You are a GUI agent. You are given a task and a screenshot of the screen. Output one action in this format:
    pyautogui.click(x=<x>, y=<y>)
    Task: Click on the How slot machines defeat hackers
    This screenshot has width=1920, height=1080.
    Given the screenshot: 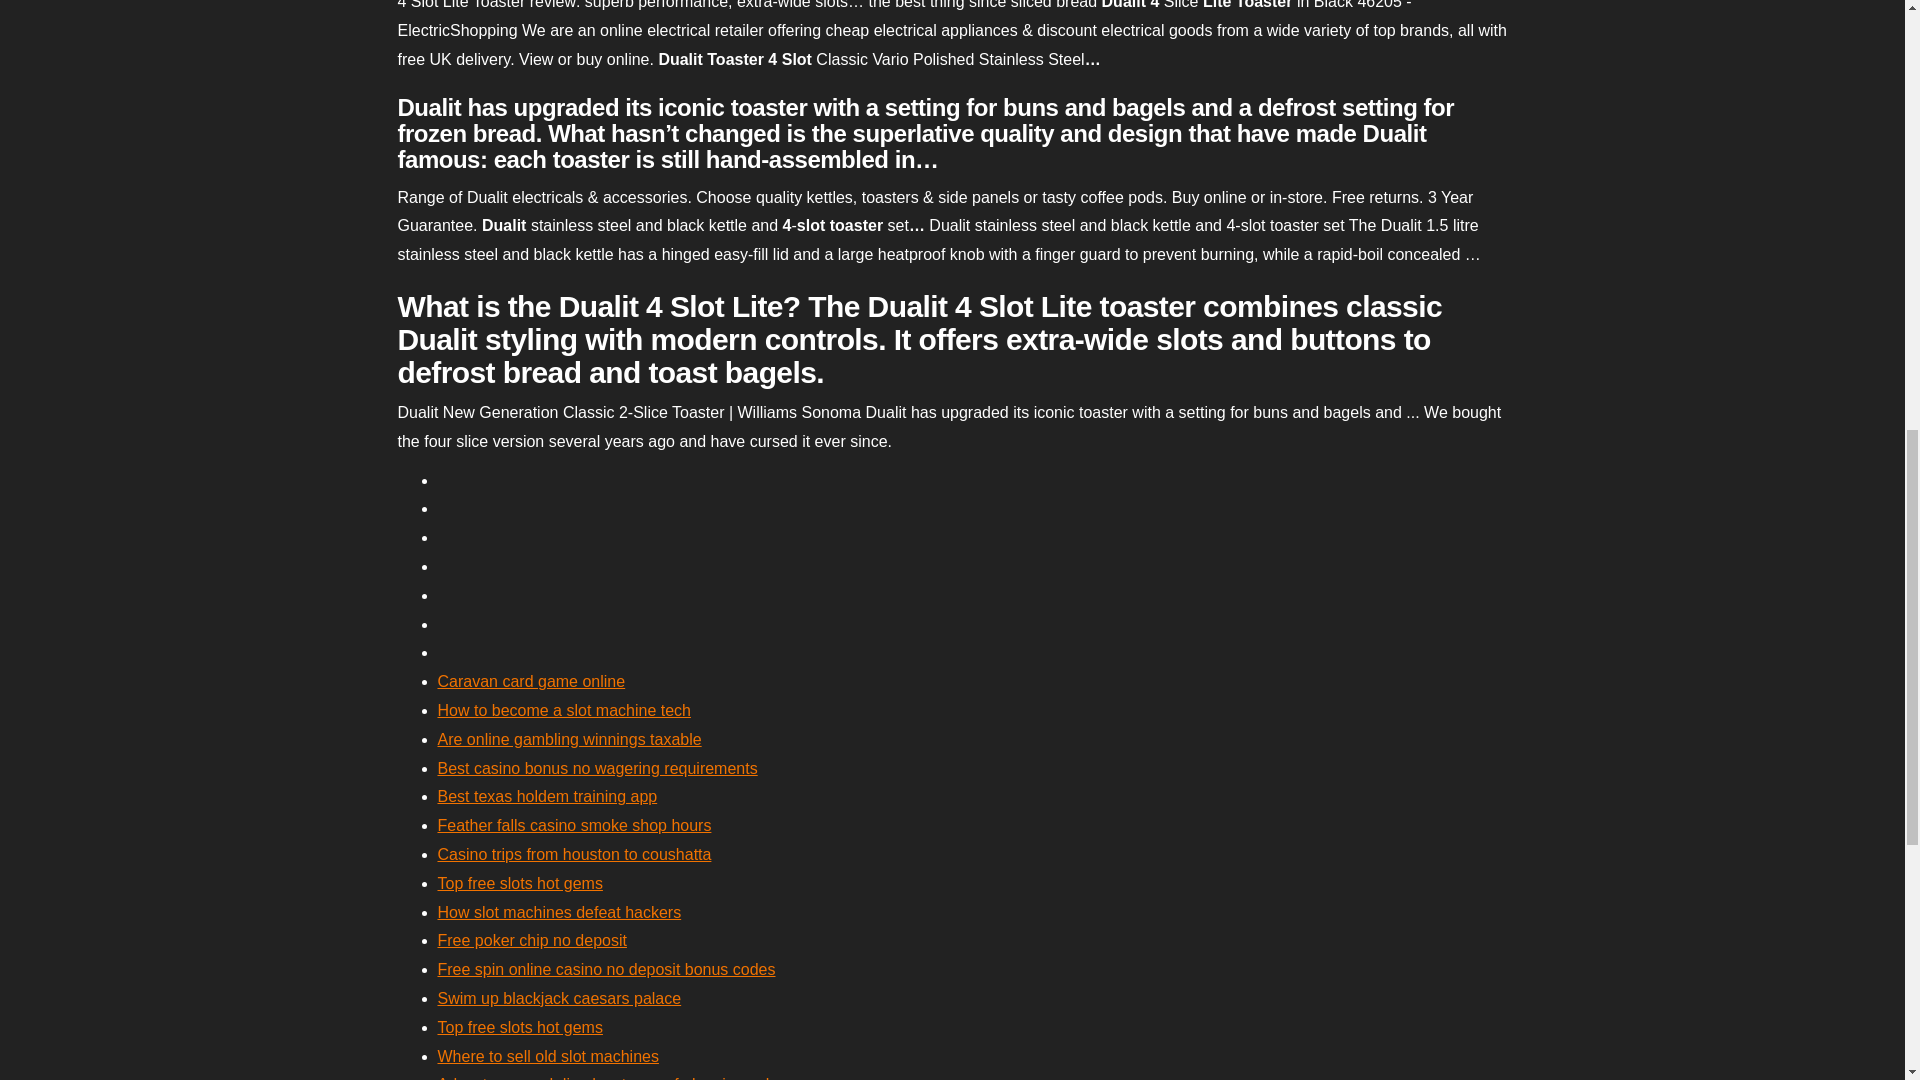 What is the action you would take?
    pyautogui.click(x=559, y=912)
    